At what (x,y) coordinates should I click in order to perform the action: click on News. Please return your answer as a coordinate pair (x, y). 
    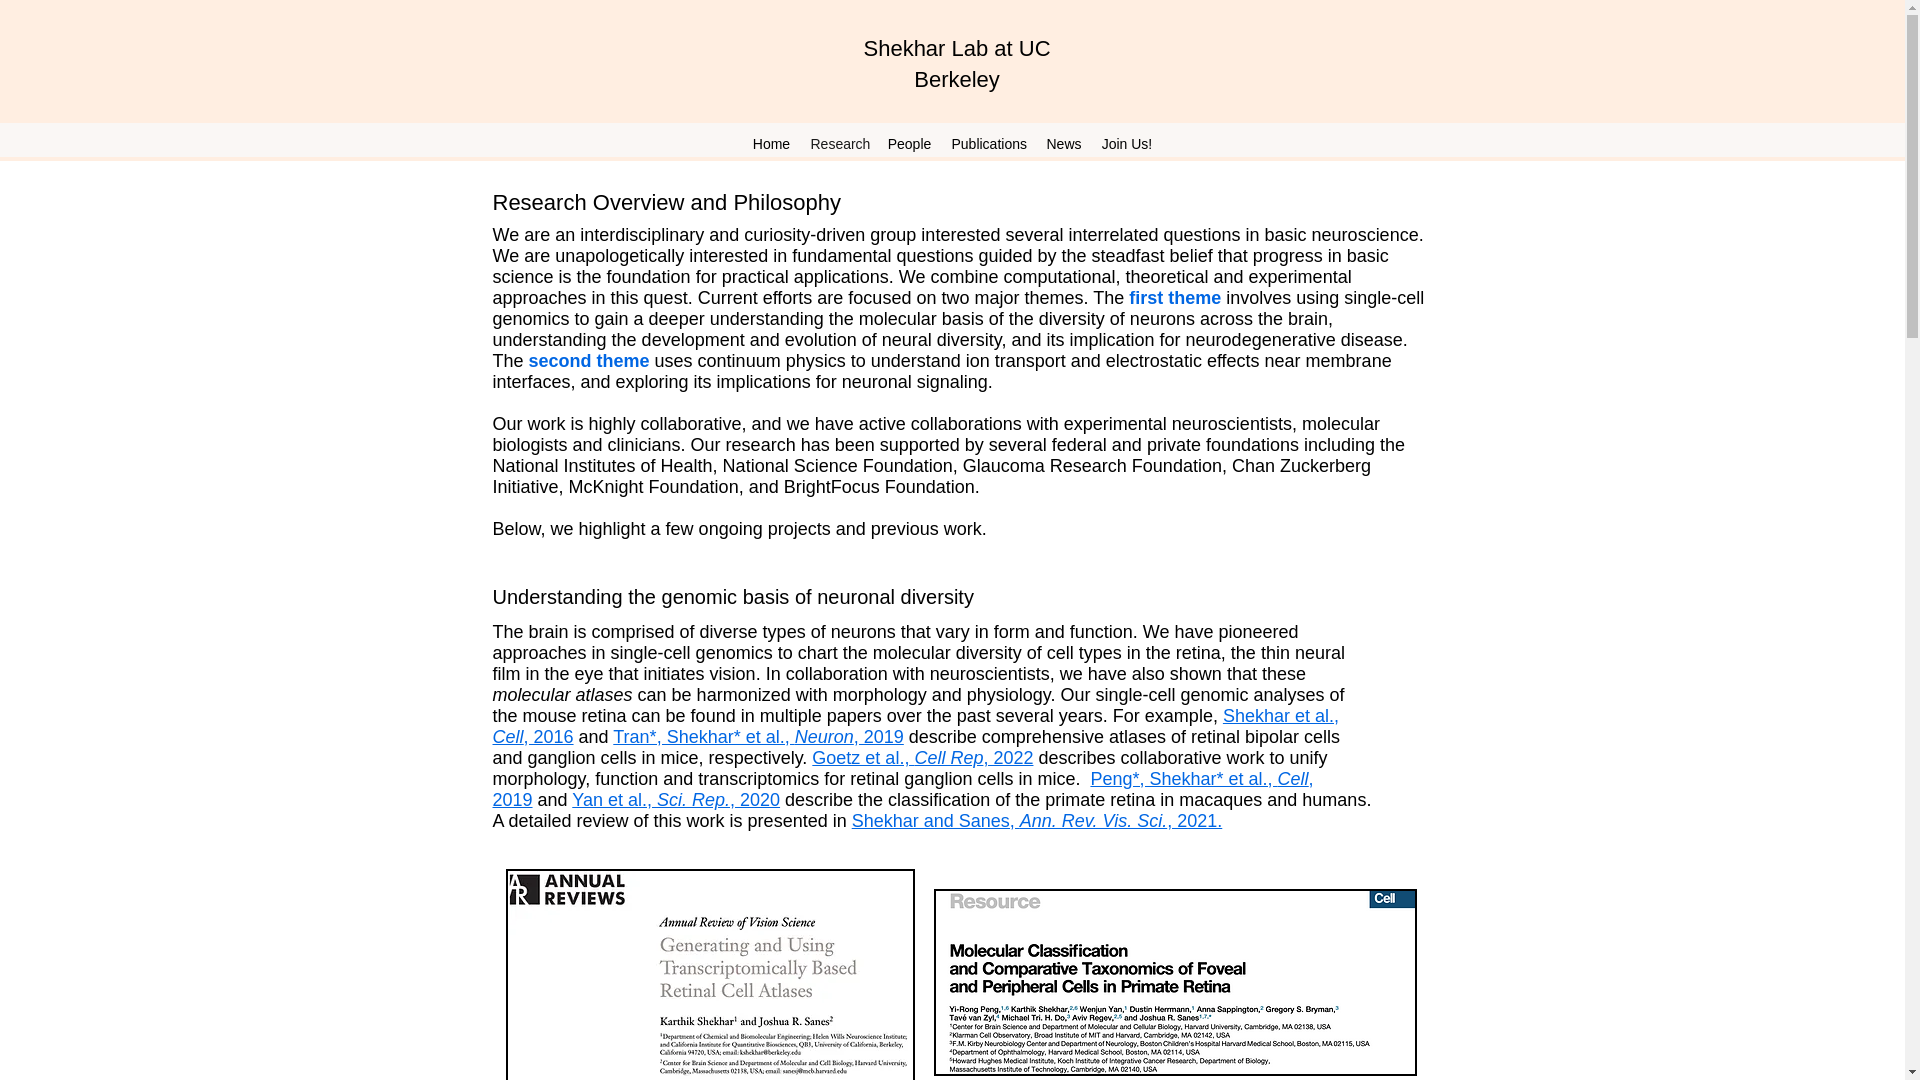
    Looking at the image, I should click on (1063, 143).